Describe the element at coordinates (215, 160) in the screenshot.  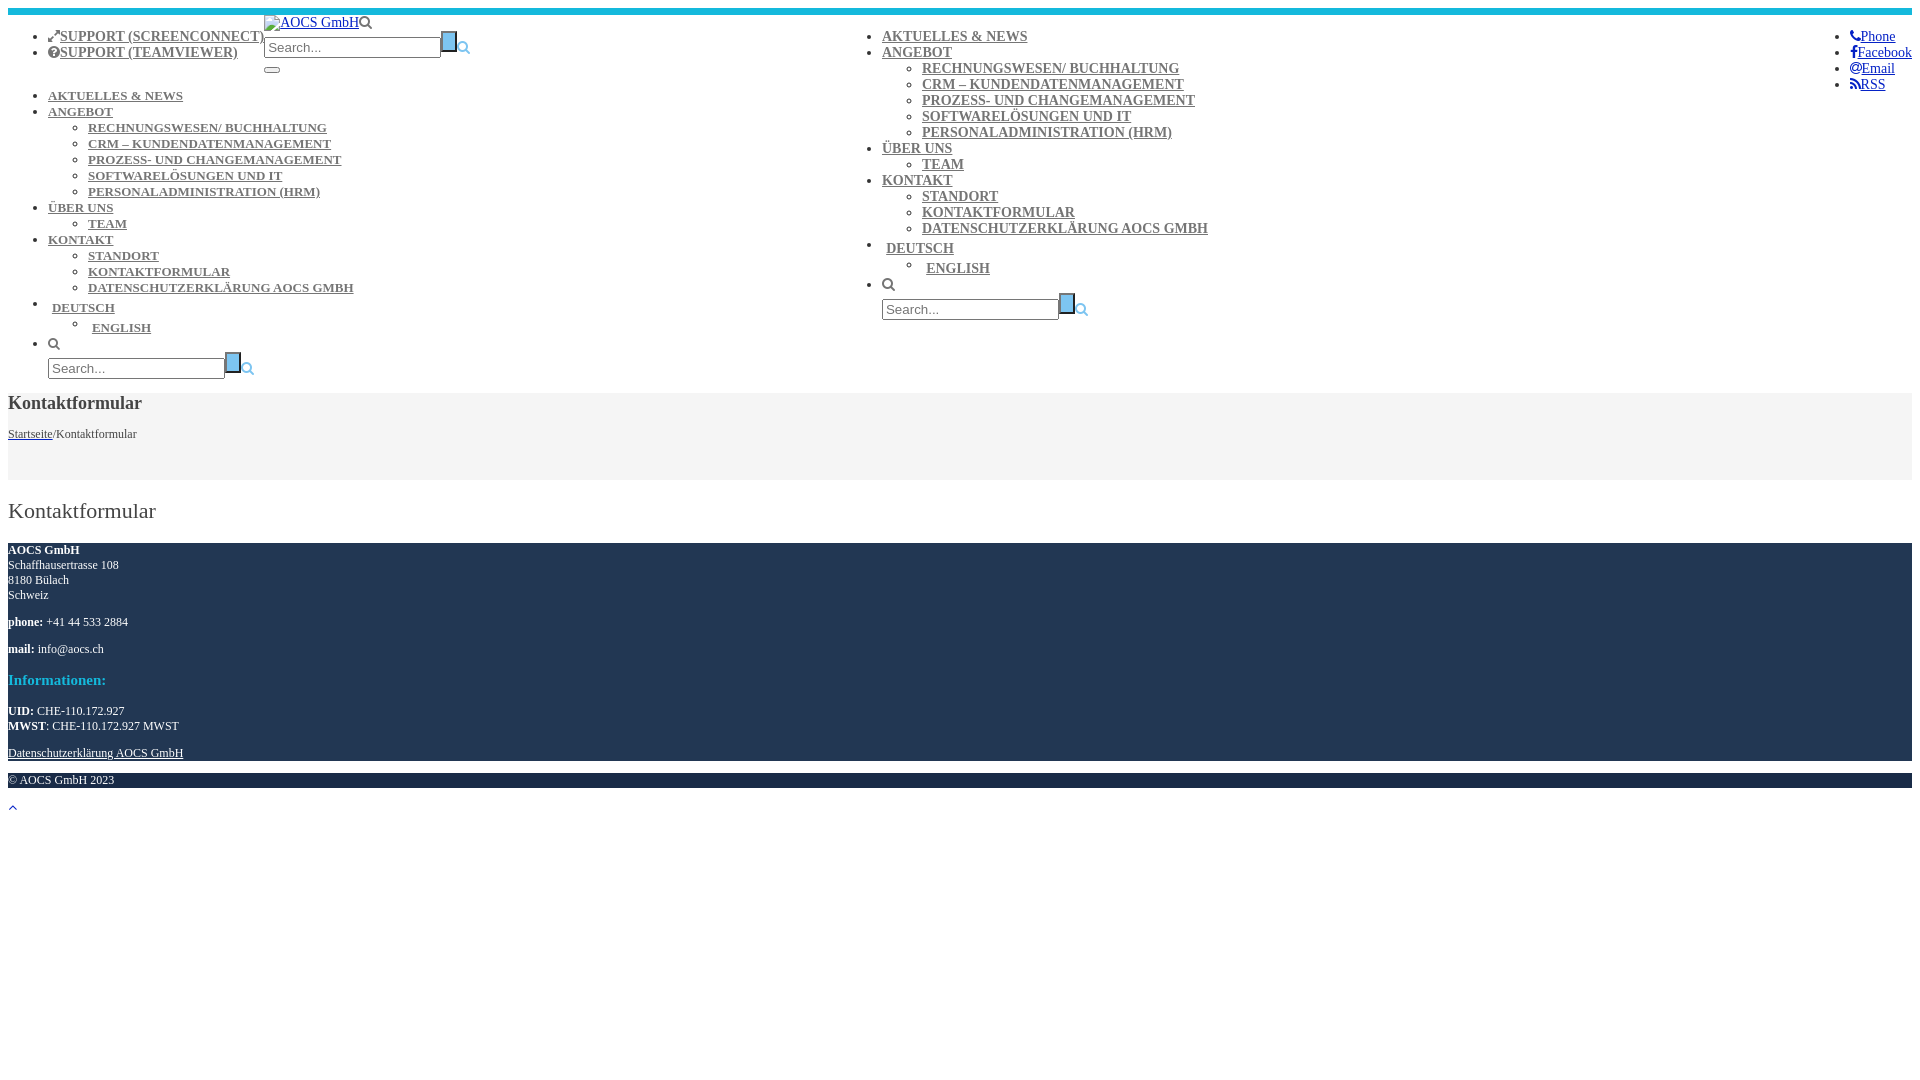
I see `PROZESS- UND CHANGEMANAGEMENT` at that location.